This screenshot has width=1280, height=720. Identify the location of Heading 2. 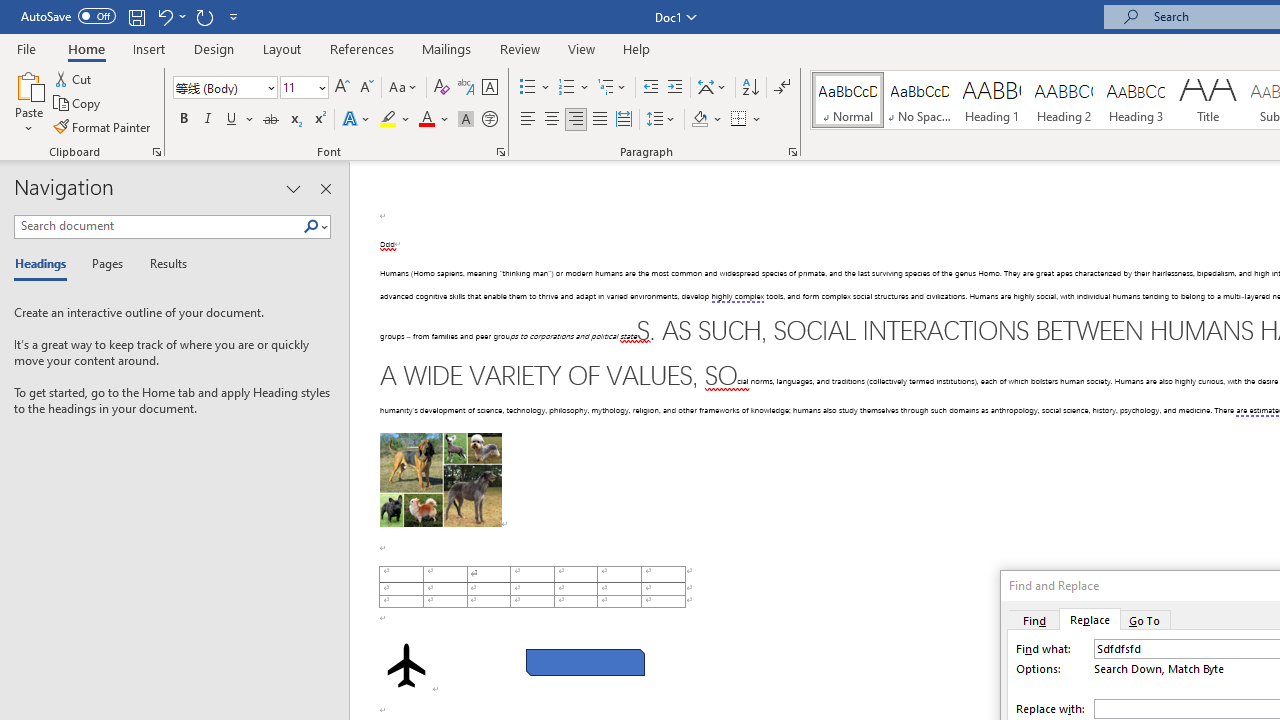
(1063, 100).